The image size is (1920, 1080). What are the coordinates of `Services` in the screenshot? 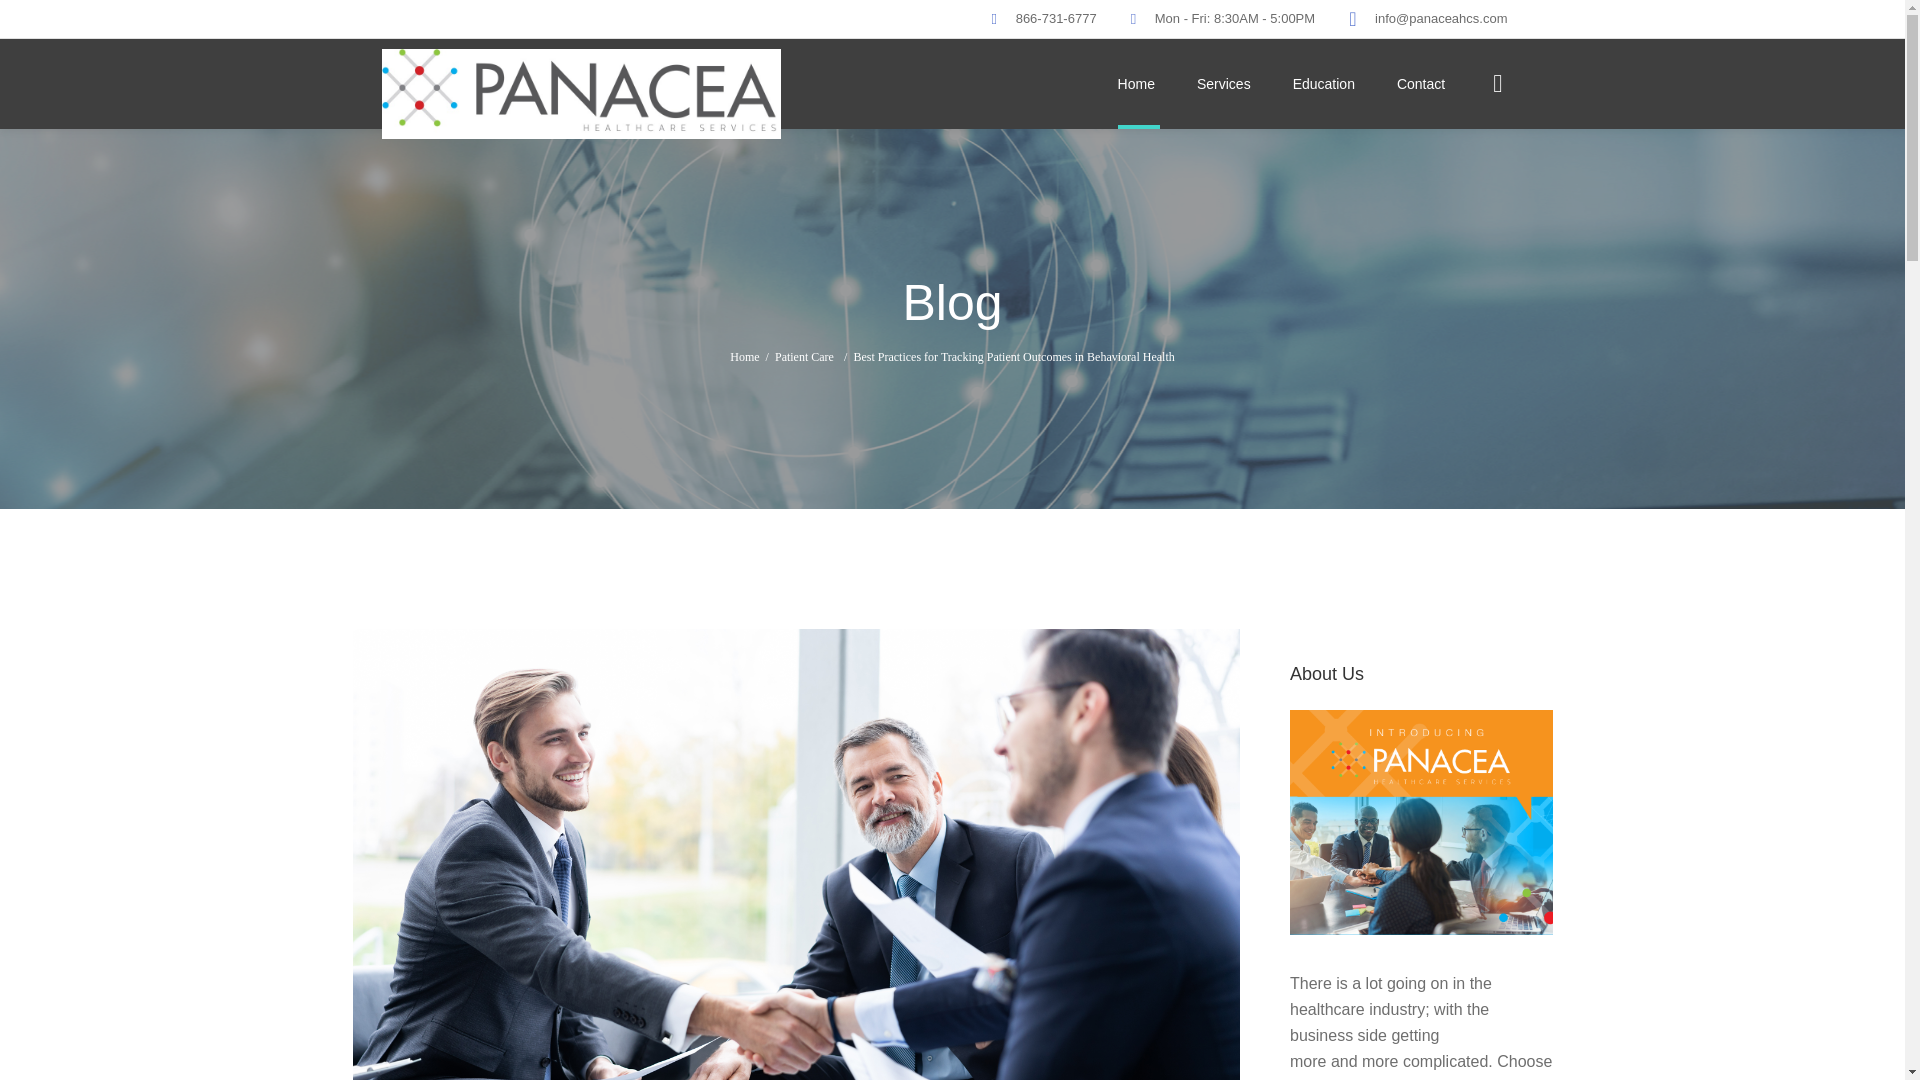 It's located at (1223, 83).